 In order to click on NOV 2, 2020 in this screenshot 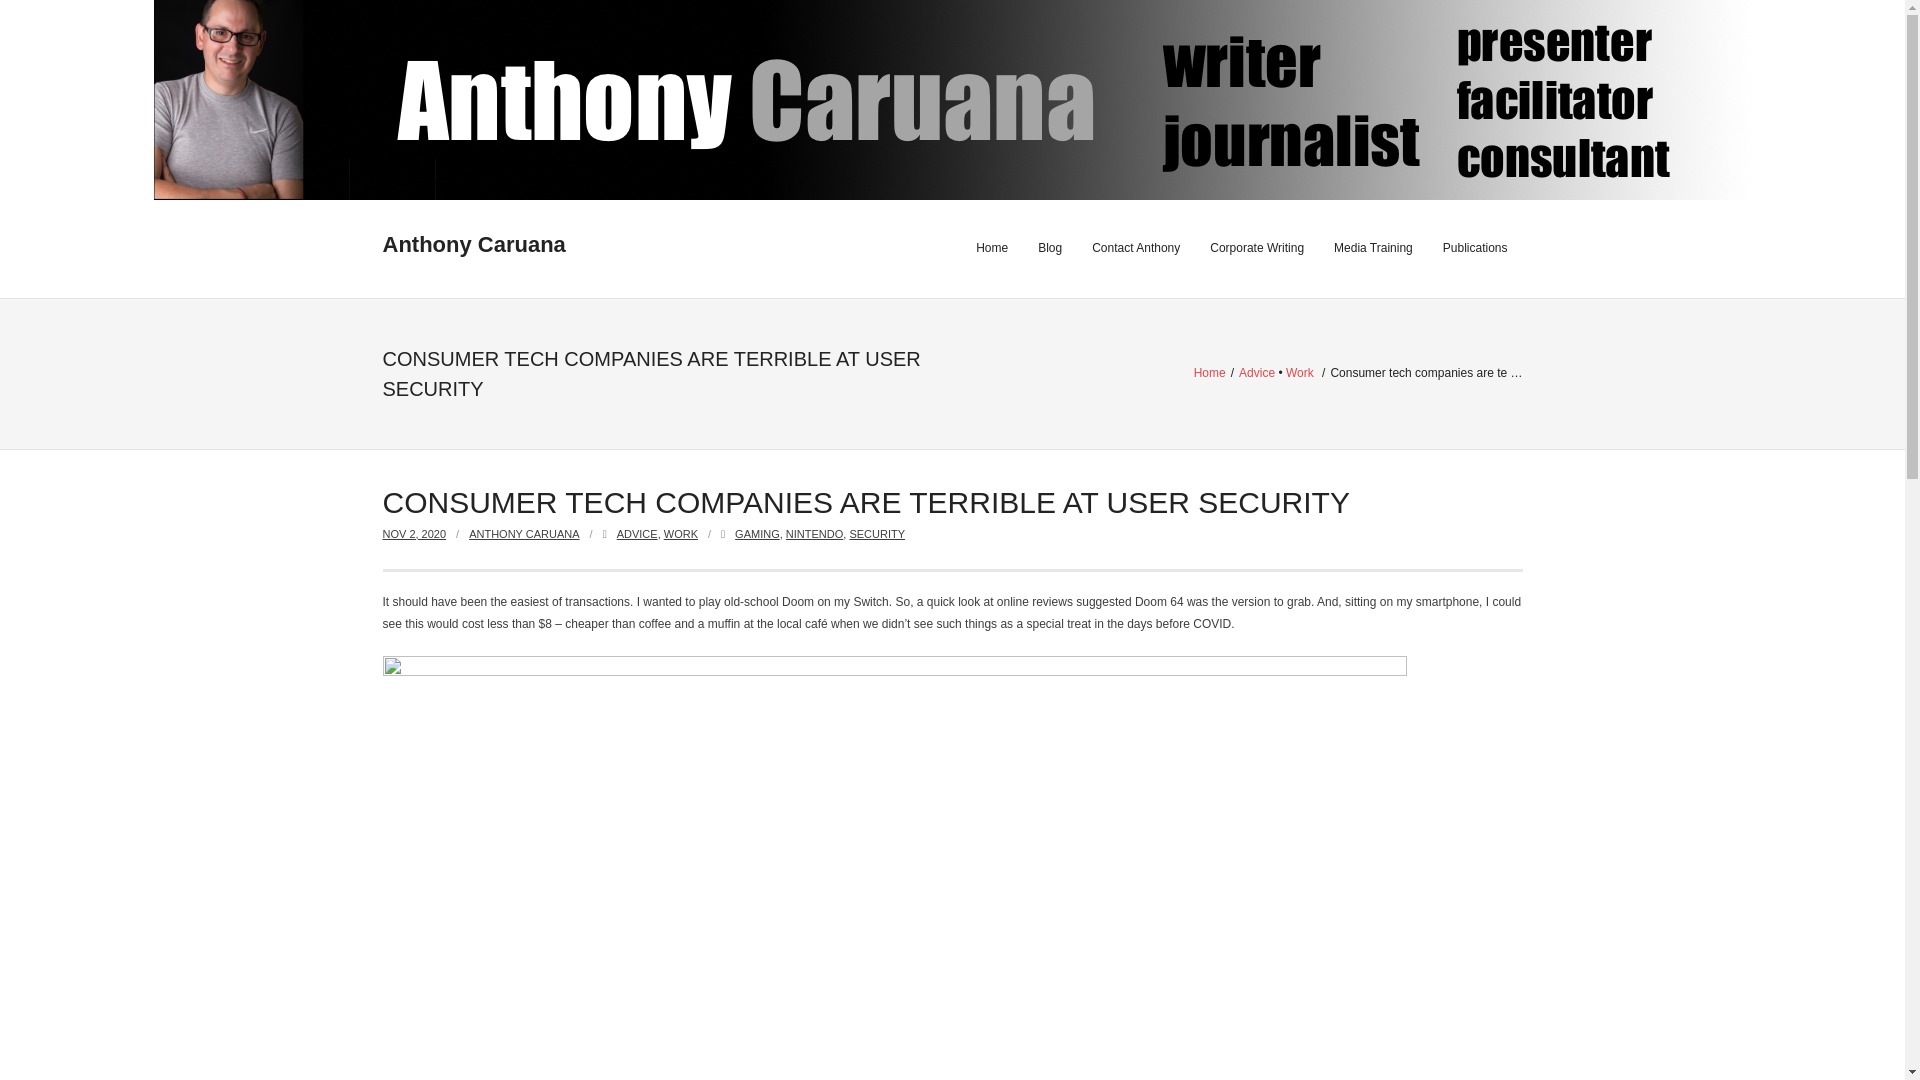, I will do `click(414, 534)`.